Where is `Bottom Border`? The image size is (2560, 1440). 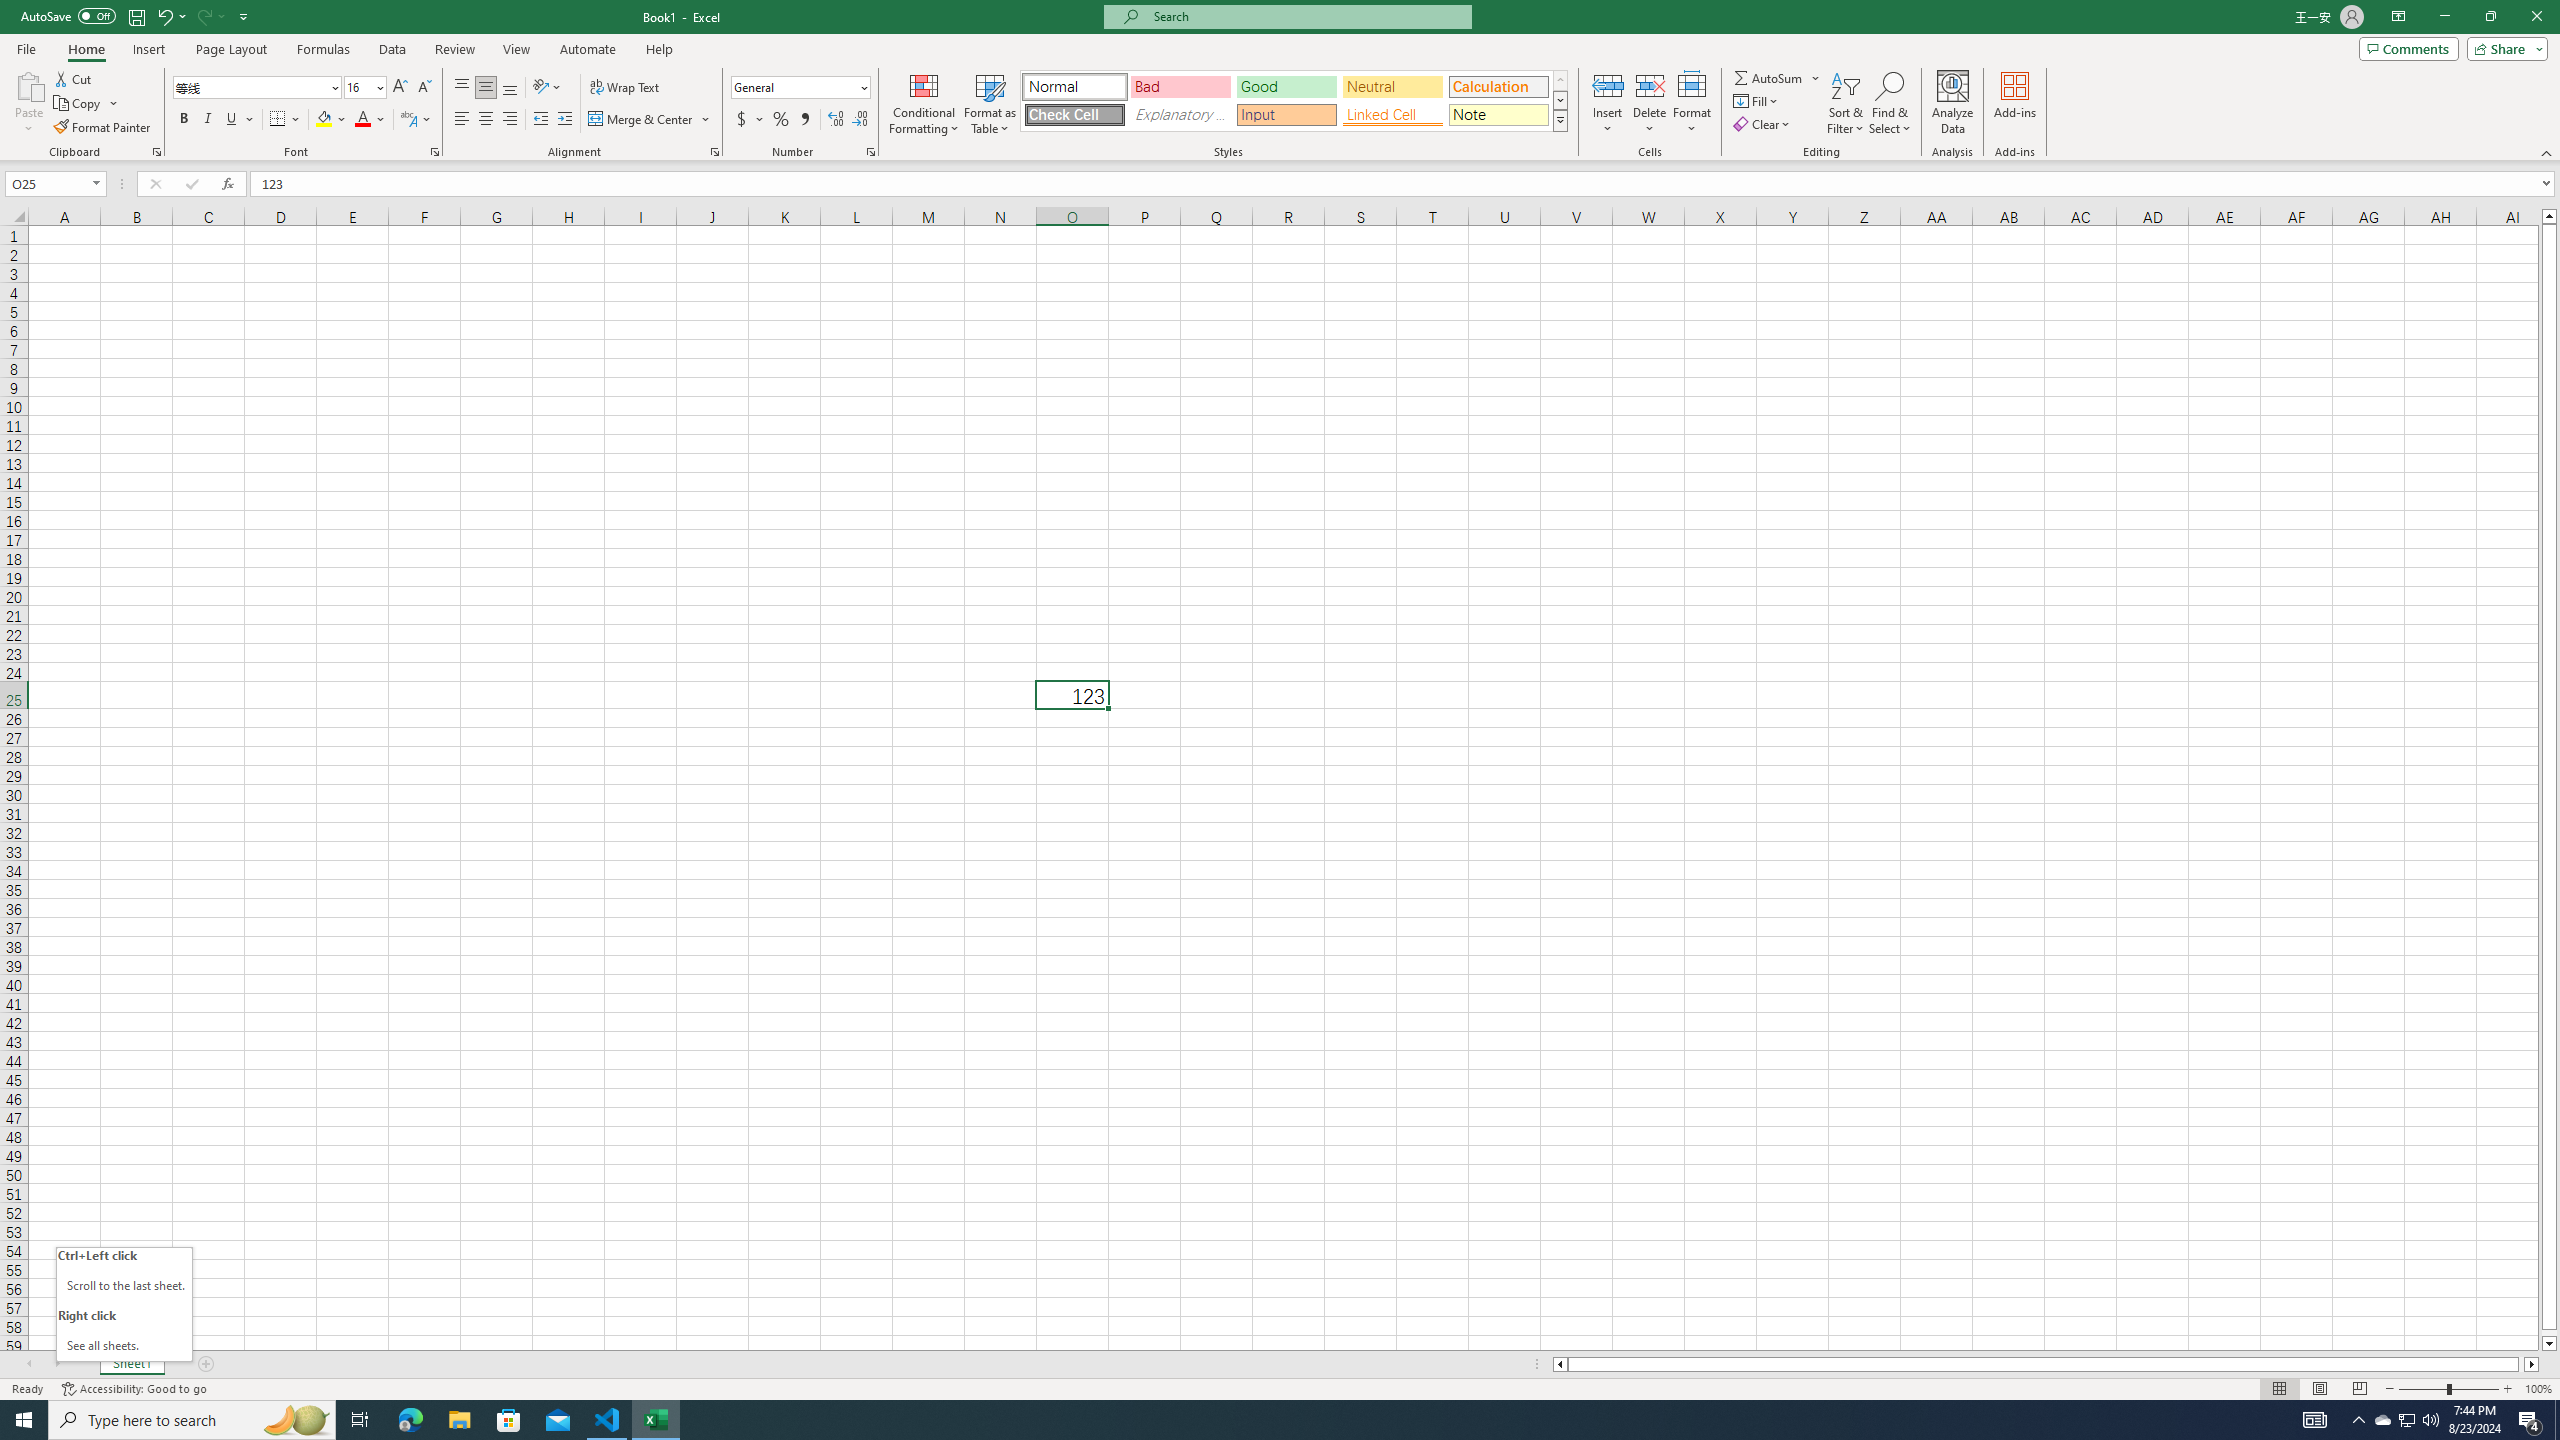 Bottom Border is located at coordinates (278, 120).